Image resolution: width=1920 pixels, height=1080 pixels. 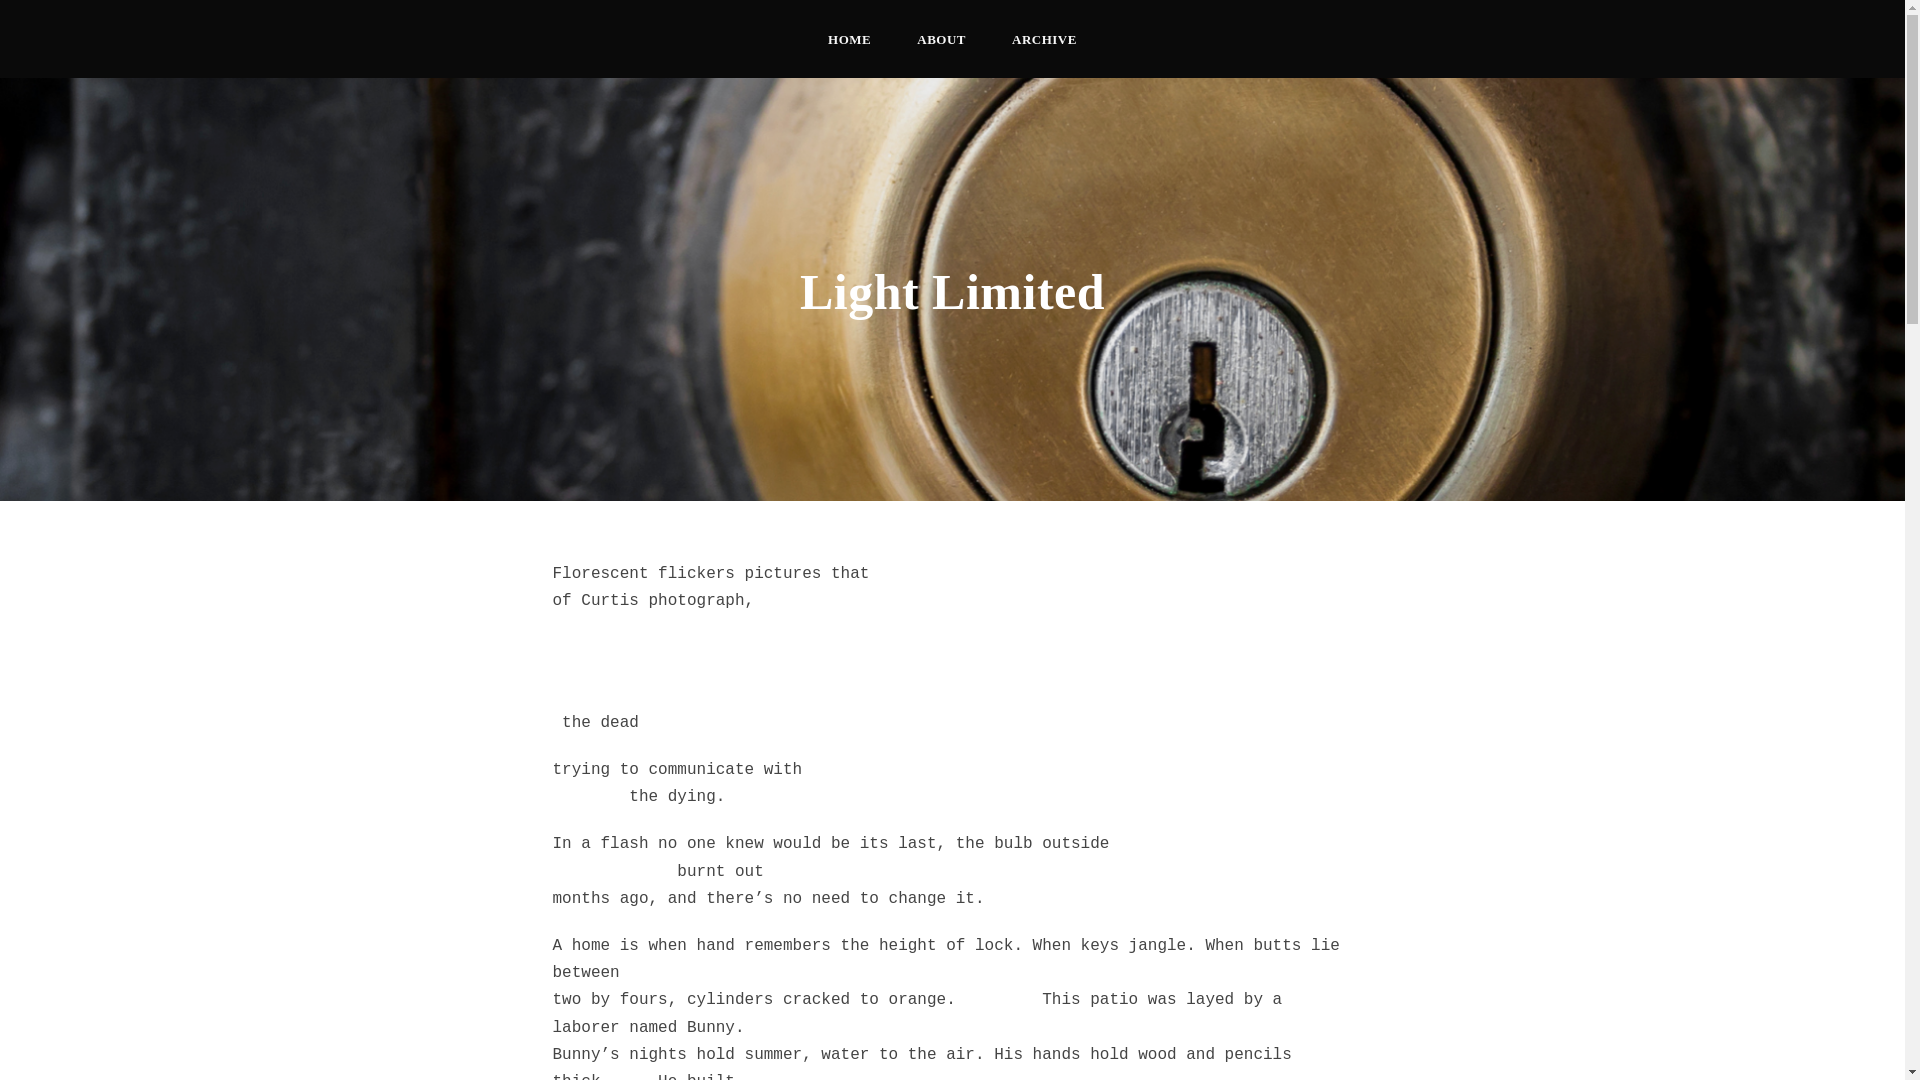 What do you see at coordinates (849, 53) in the screenshot?
I see `HOME` at bounding box center [849, 53].